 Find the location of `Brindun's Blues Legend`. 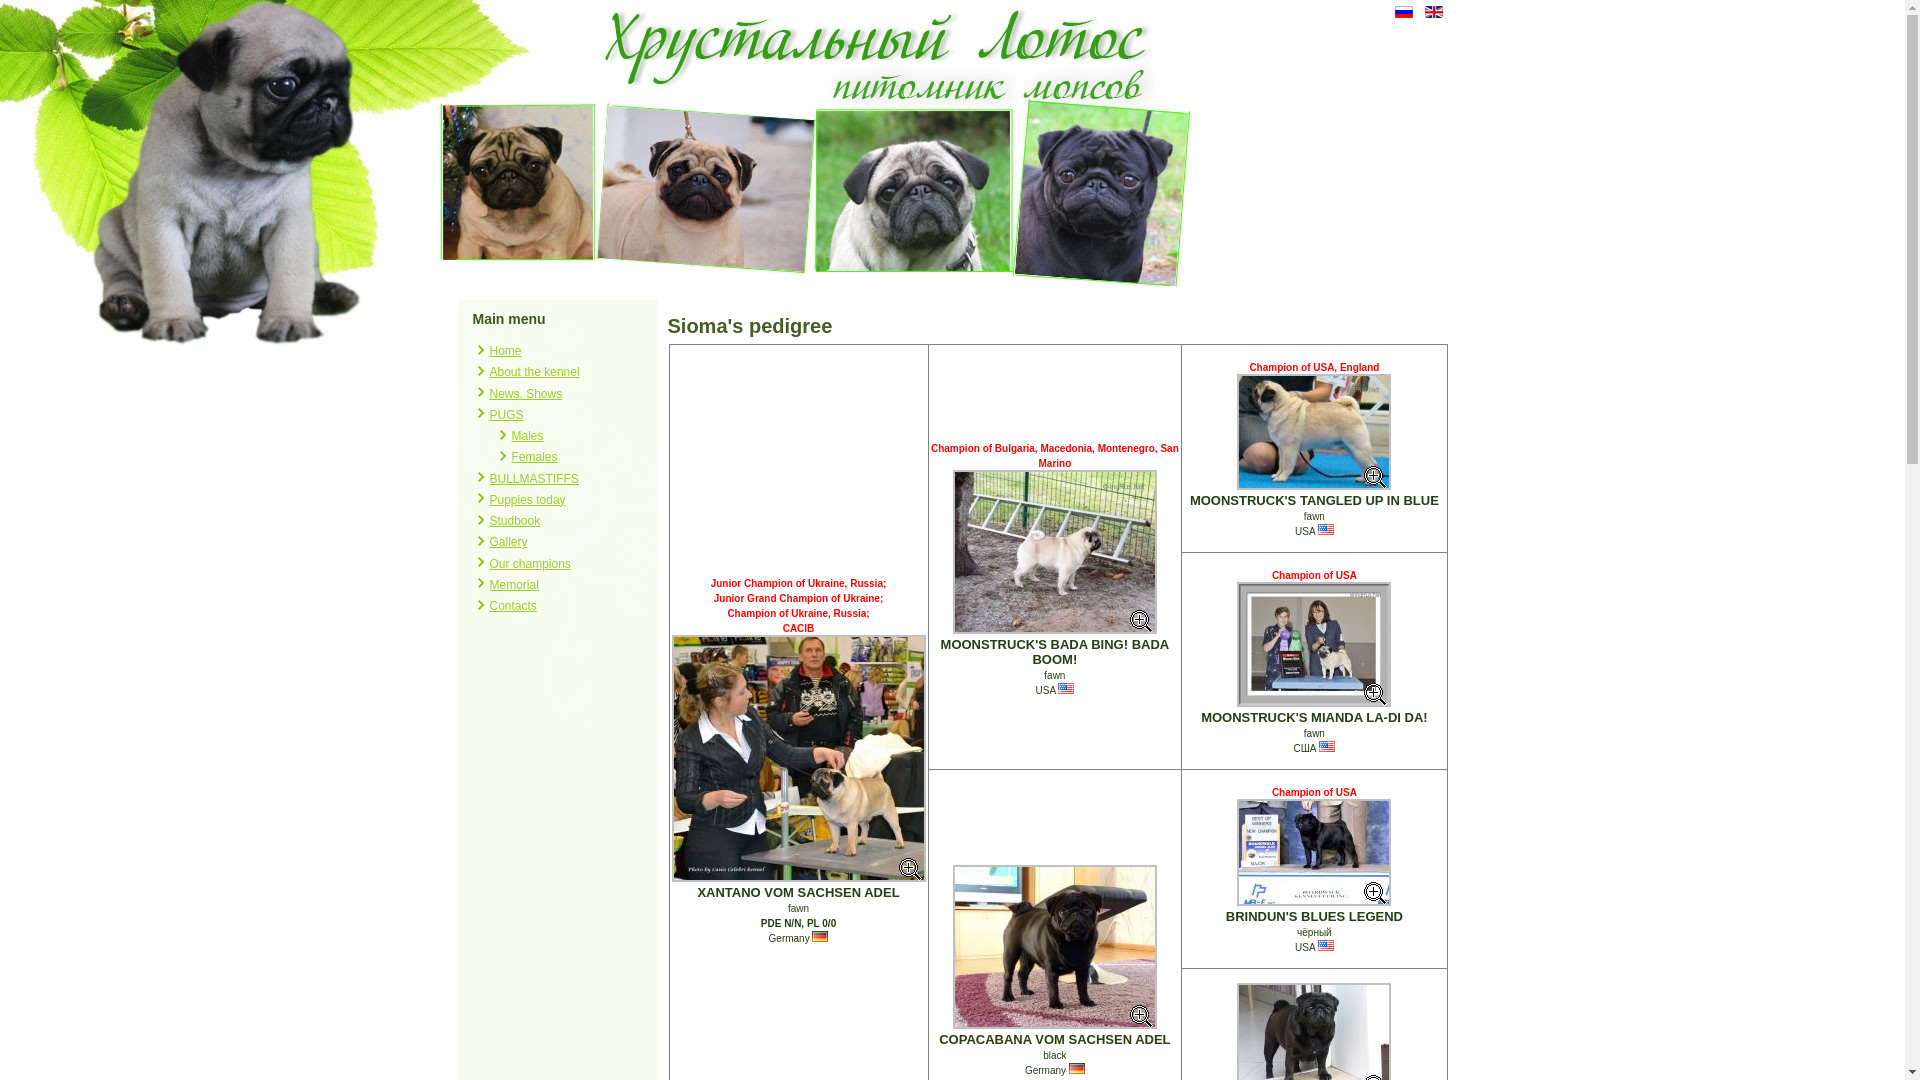

Brindun's Blues Legend is located at coordinates (1314, 852).